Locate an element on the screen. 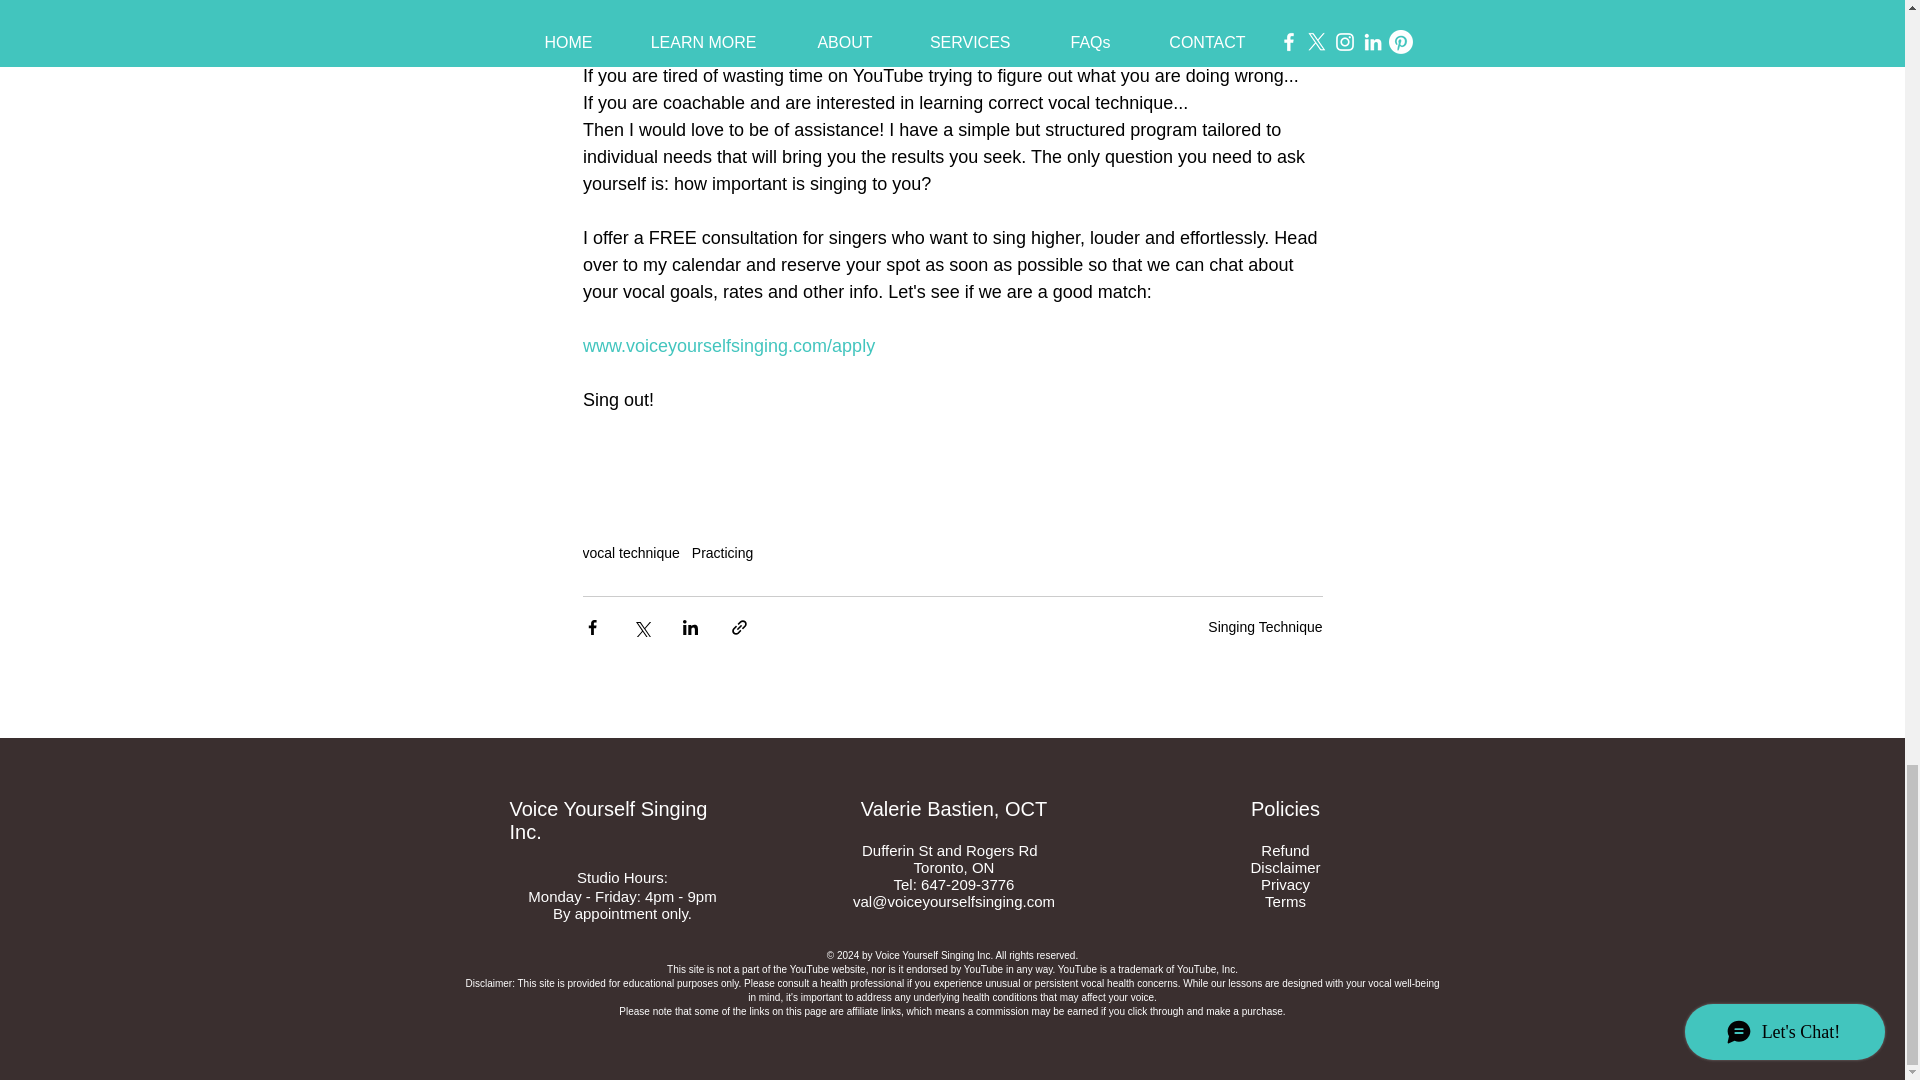 The height and width of the screenshot is (1080, 1920). Practicing is located at coordinates (722, 552).